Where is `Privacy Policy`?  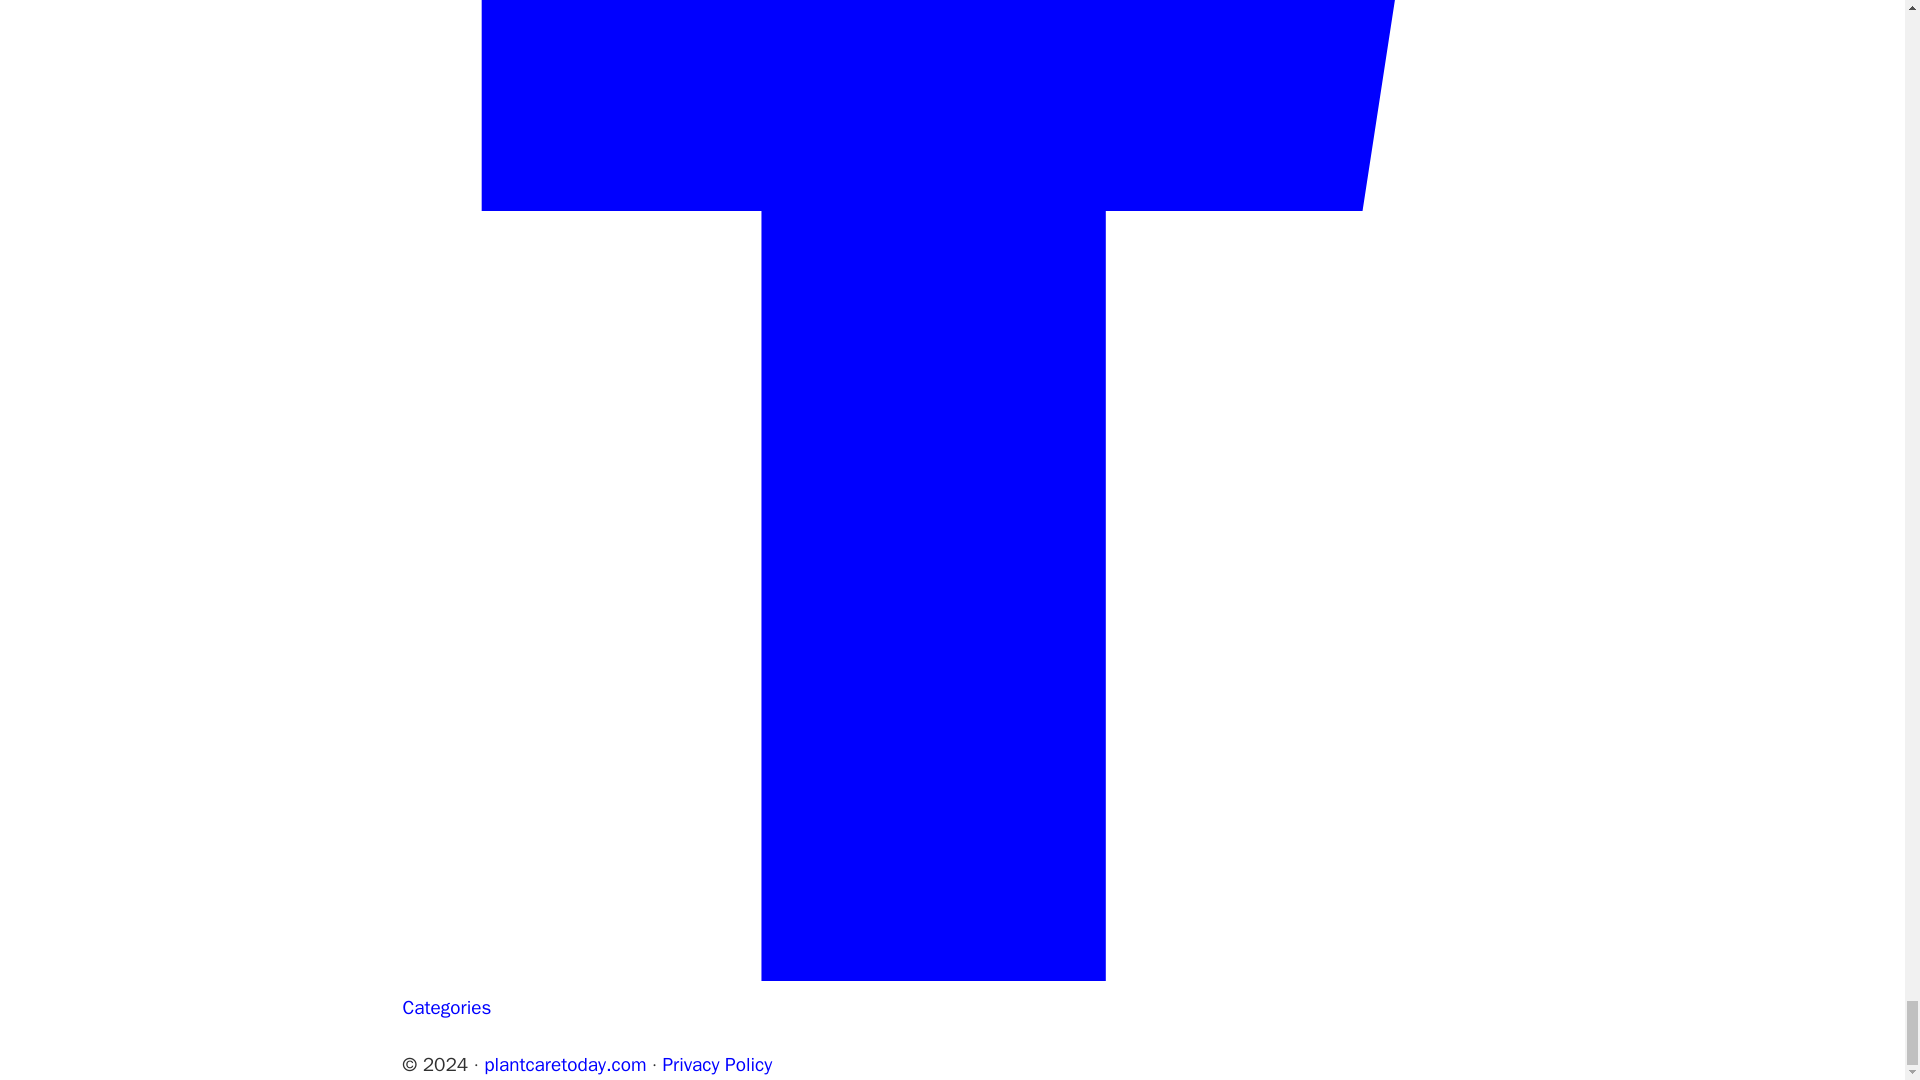 Privacy Policy is located at coordinates (716, 1064).